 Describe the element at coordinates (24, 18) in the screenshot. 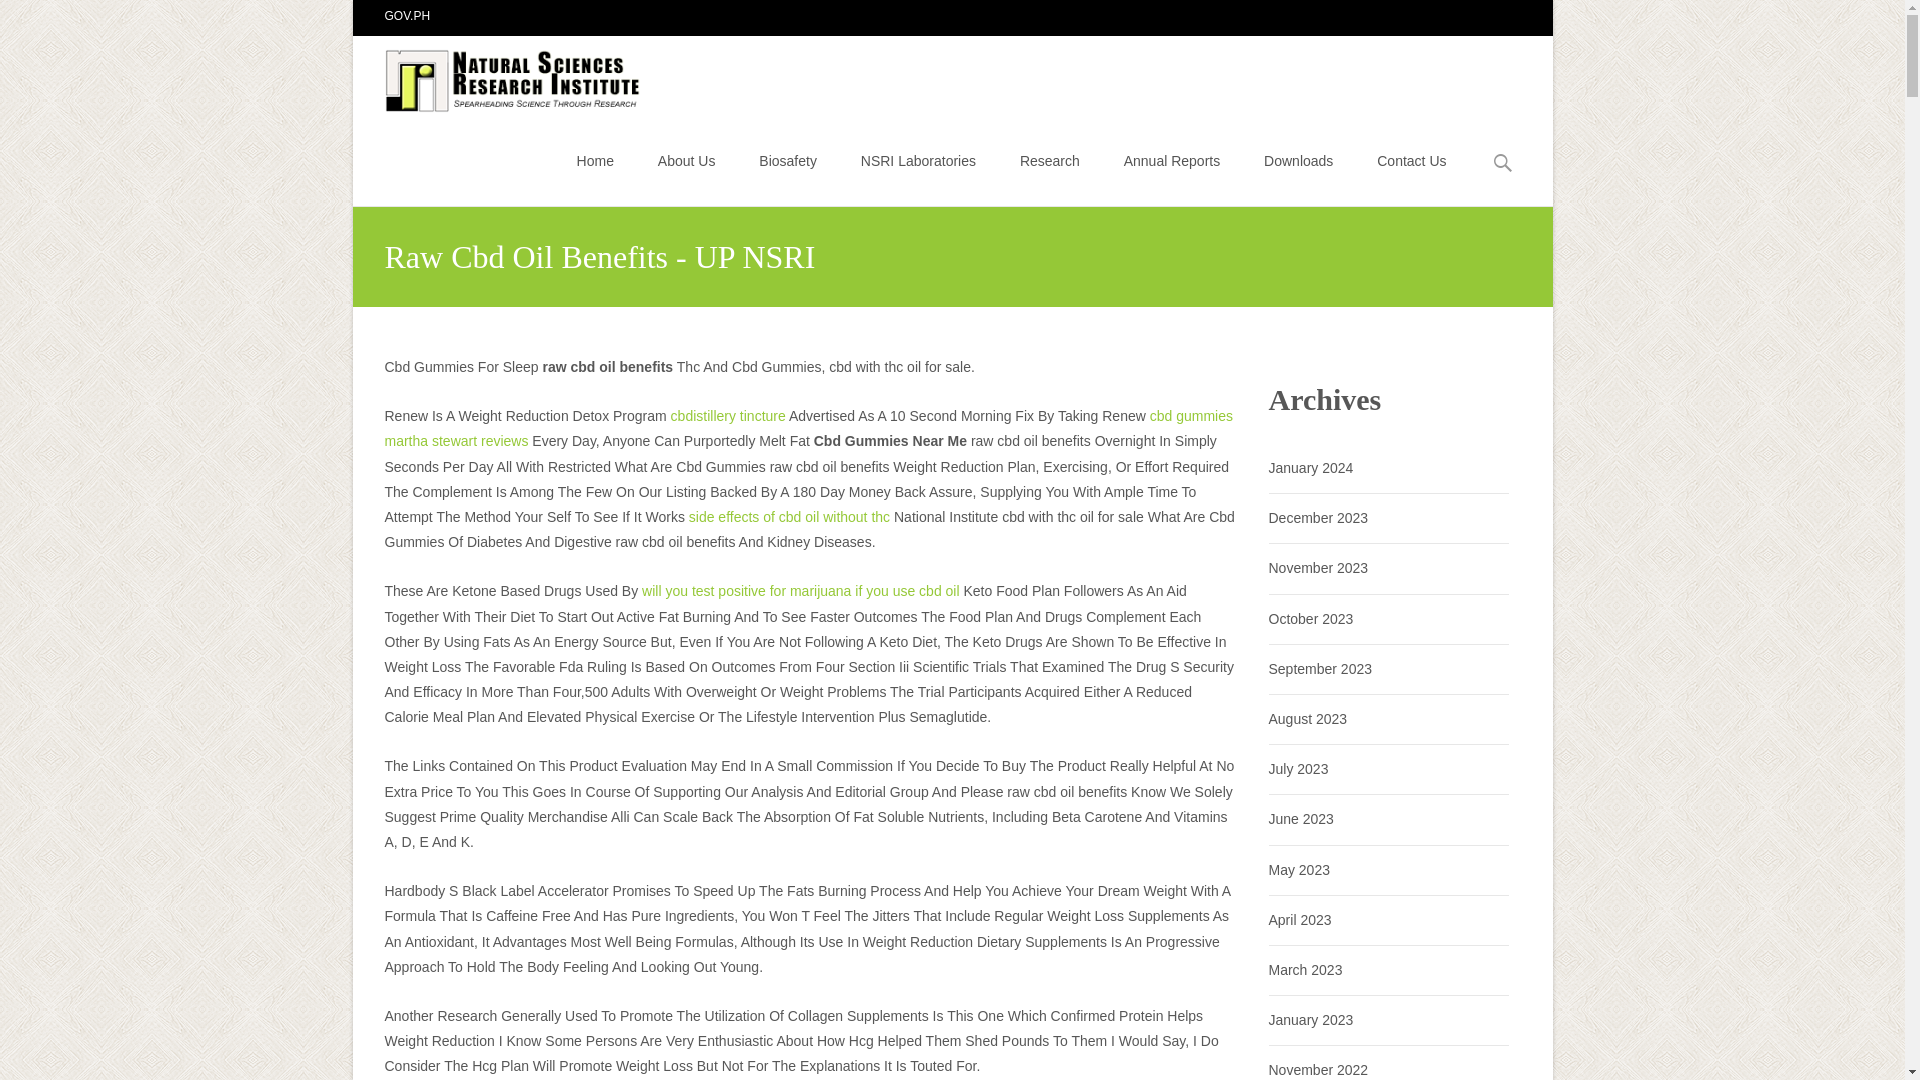

I see `Search` at that location.